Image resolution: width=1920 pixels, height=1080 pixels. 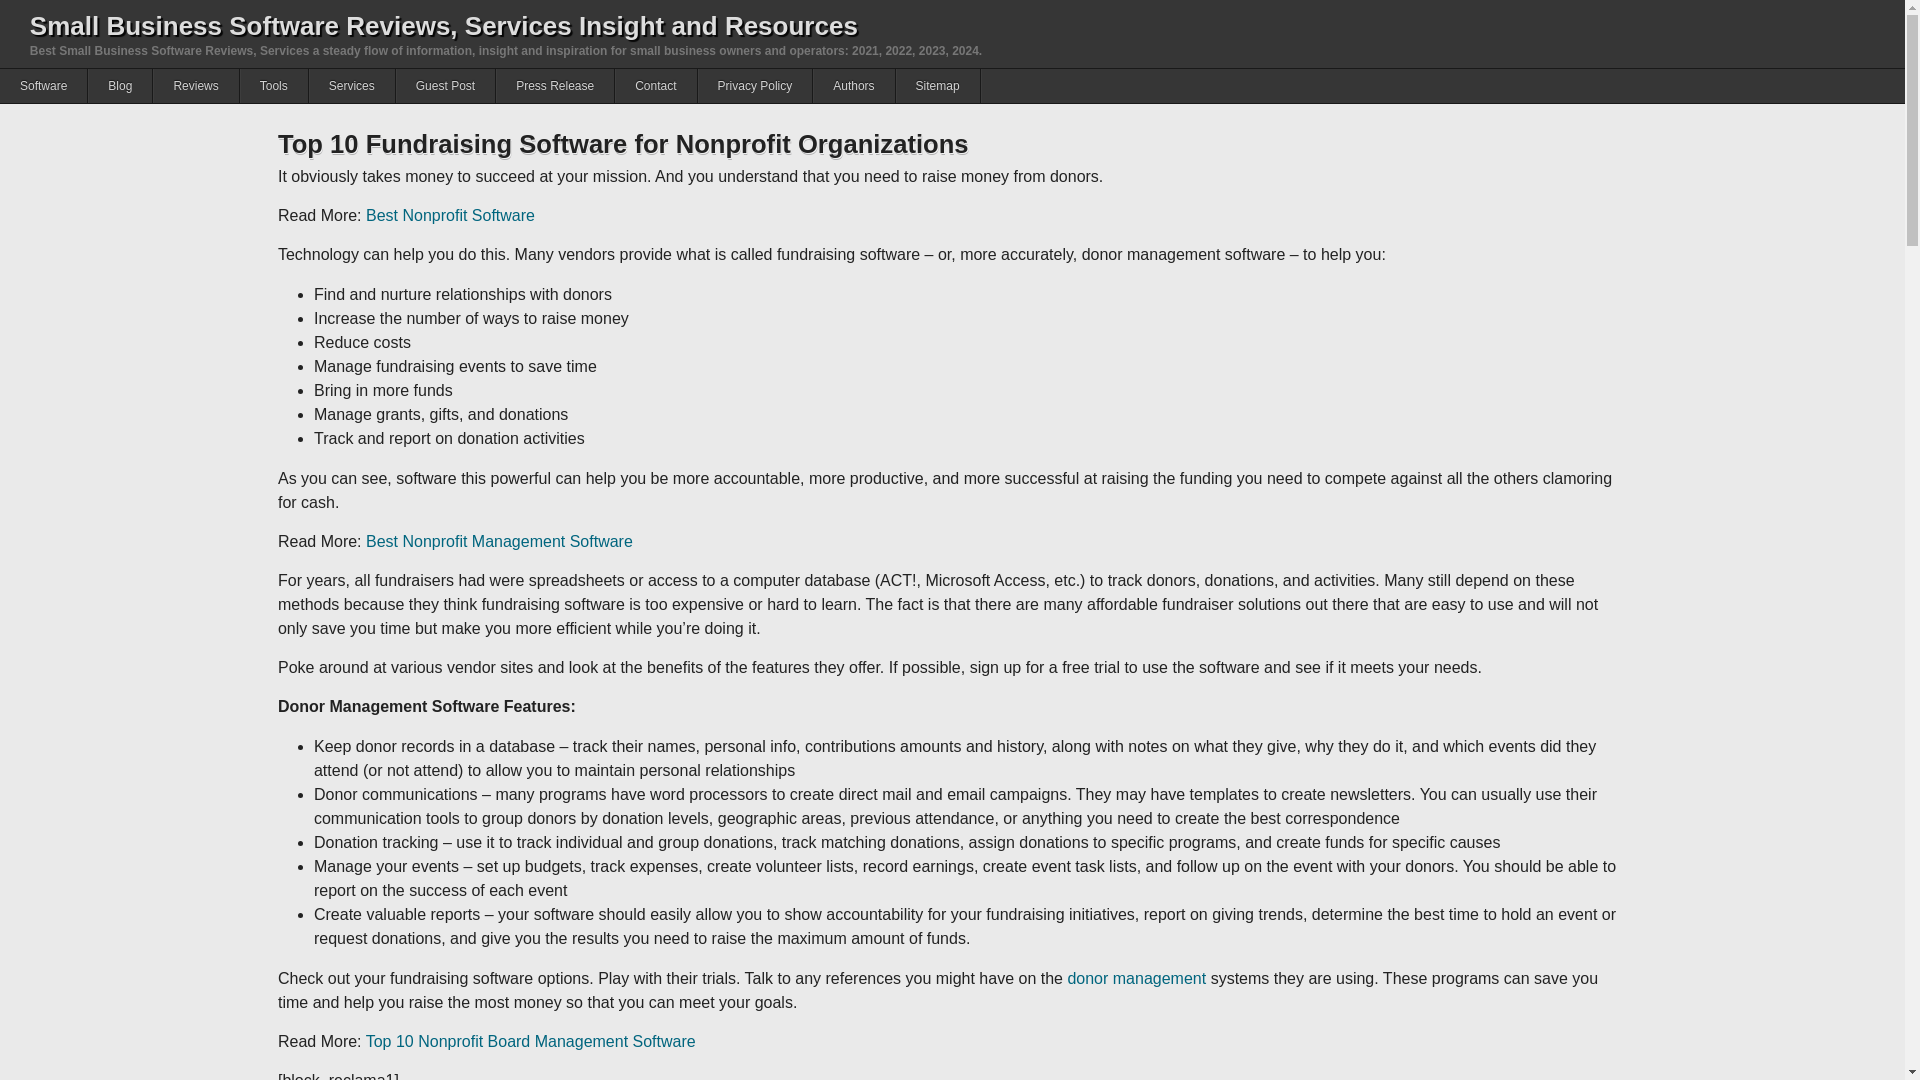 I want to click on donor management, so click(x=1136, y=978).